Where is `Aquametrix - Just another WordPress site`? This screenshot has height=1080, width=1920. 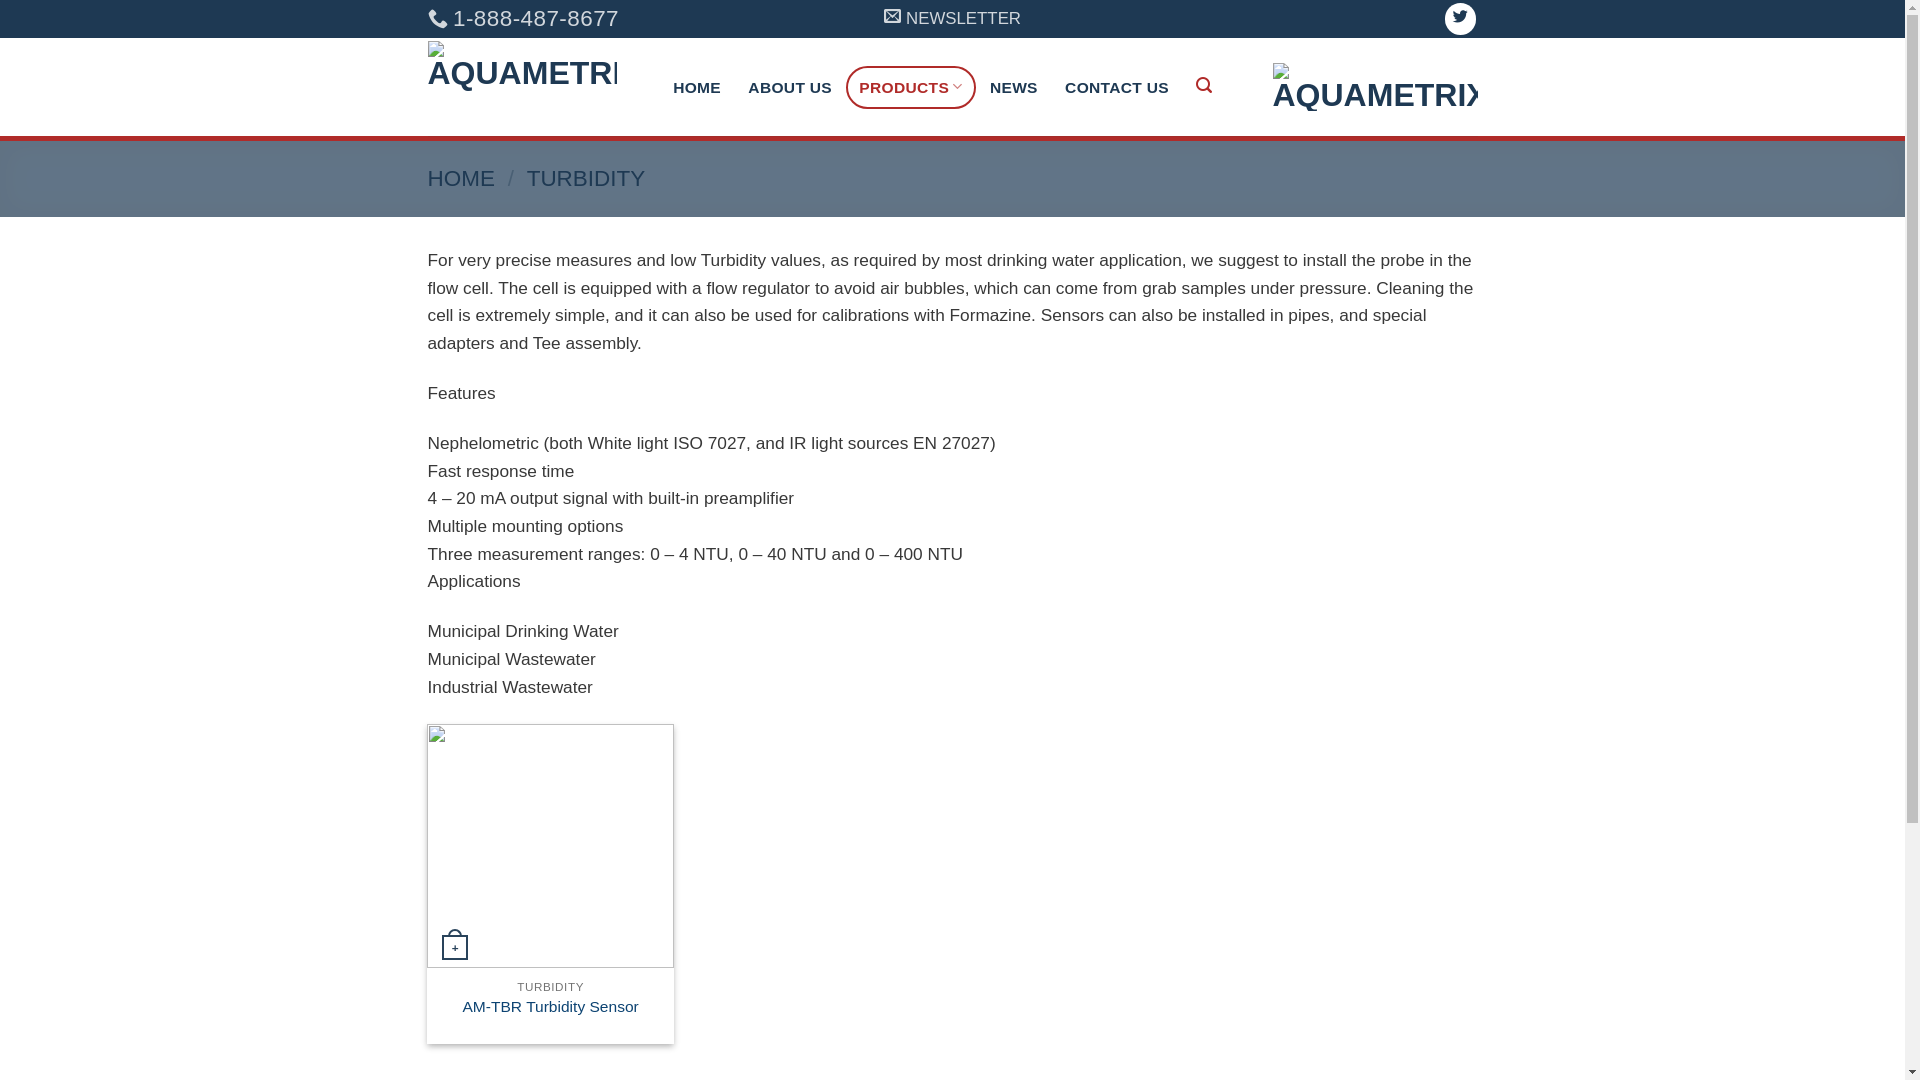
Aquametrix - Just another WordPress site is located at coordinates (1374, 87).